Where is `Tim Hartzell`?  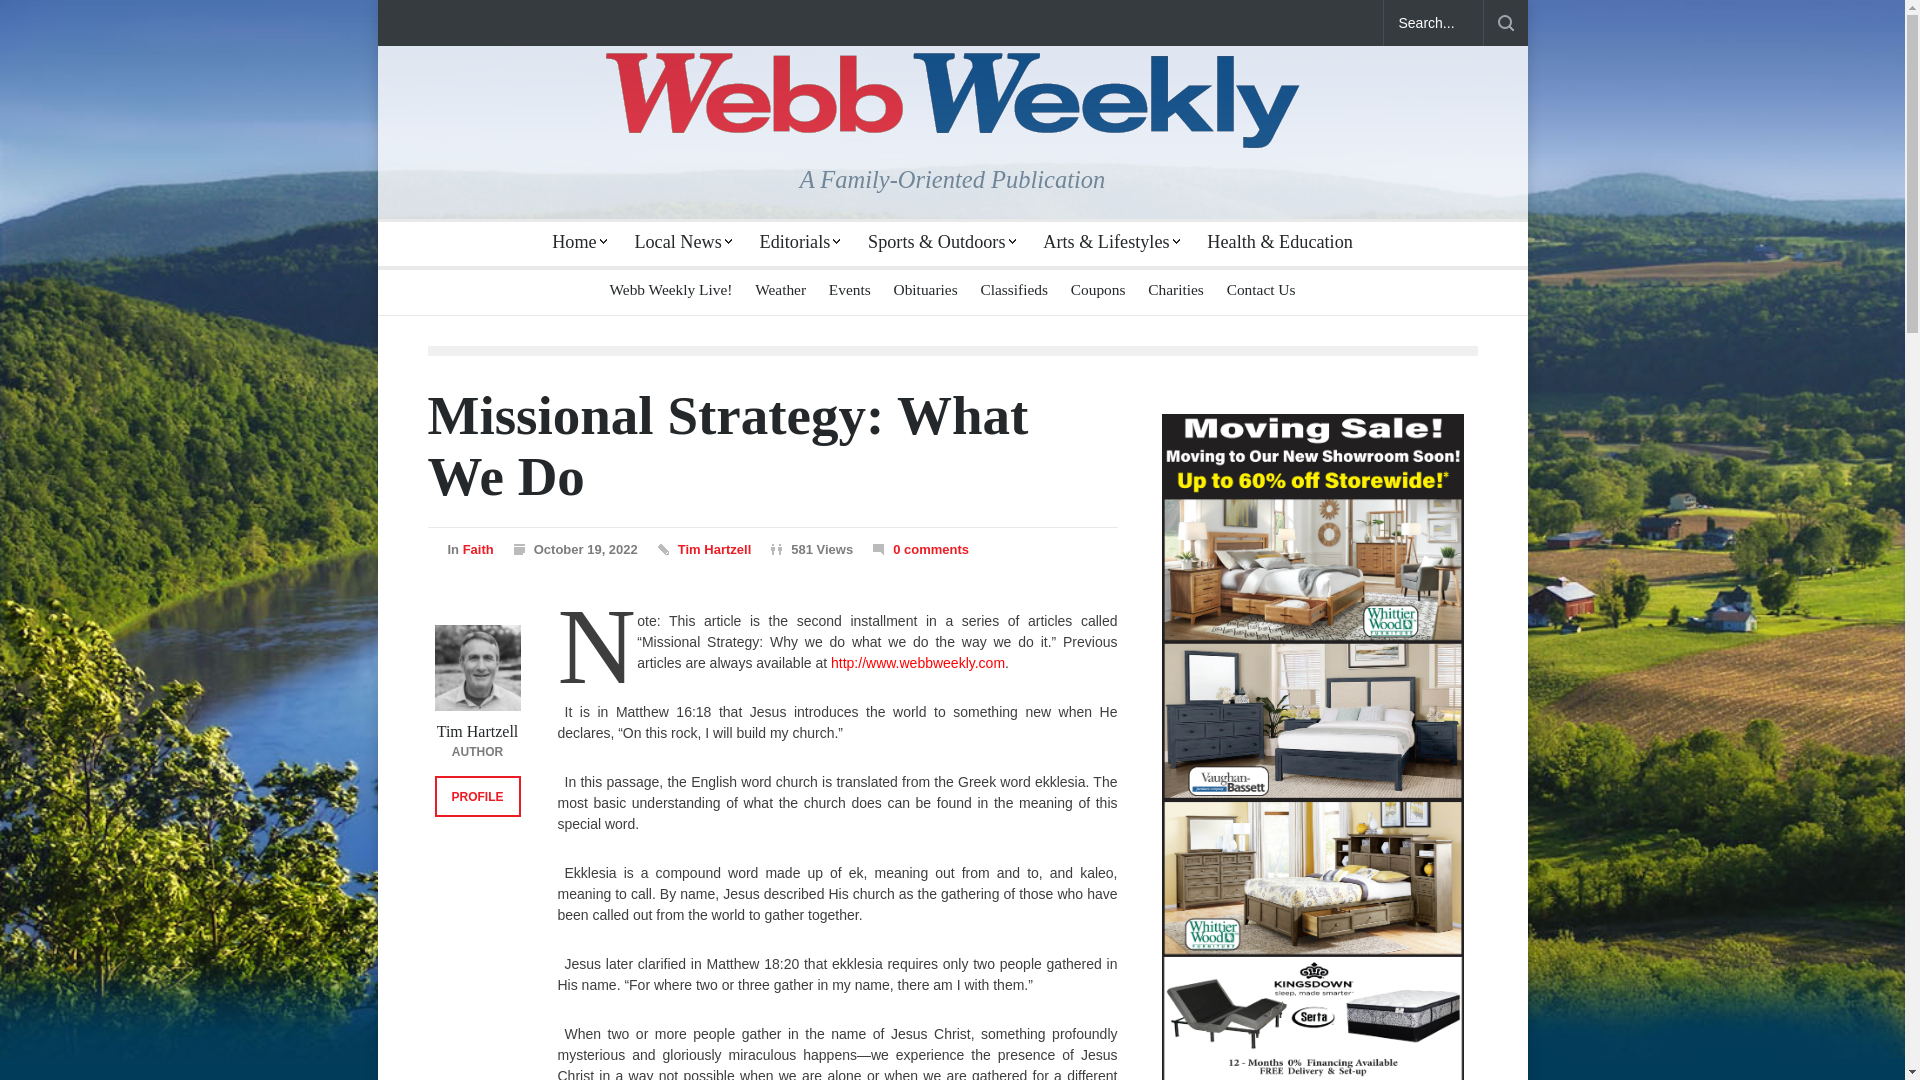 Tim Hartzell is located at coordinates (478, 730).